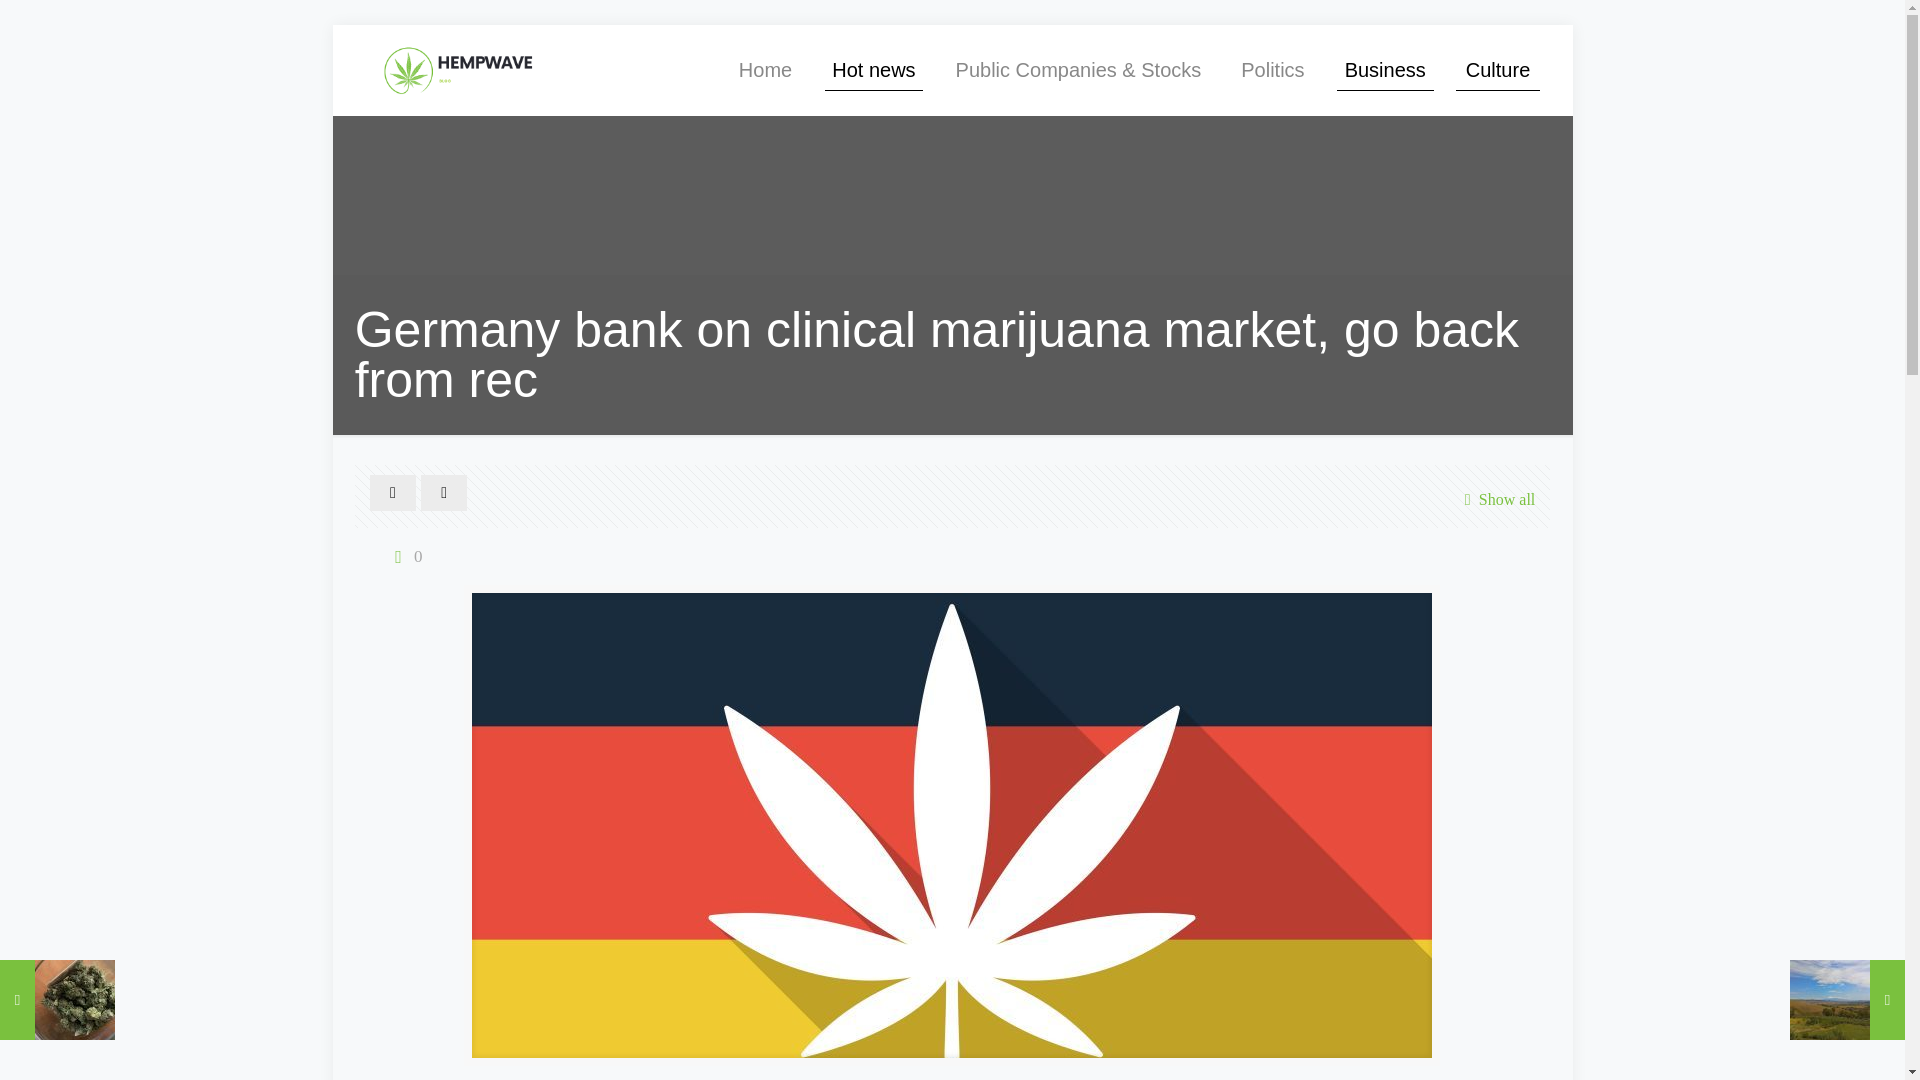  I want to click on Home, so click(765, 69).